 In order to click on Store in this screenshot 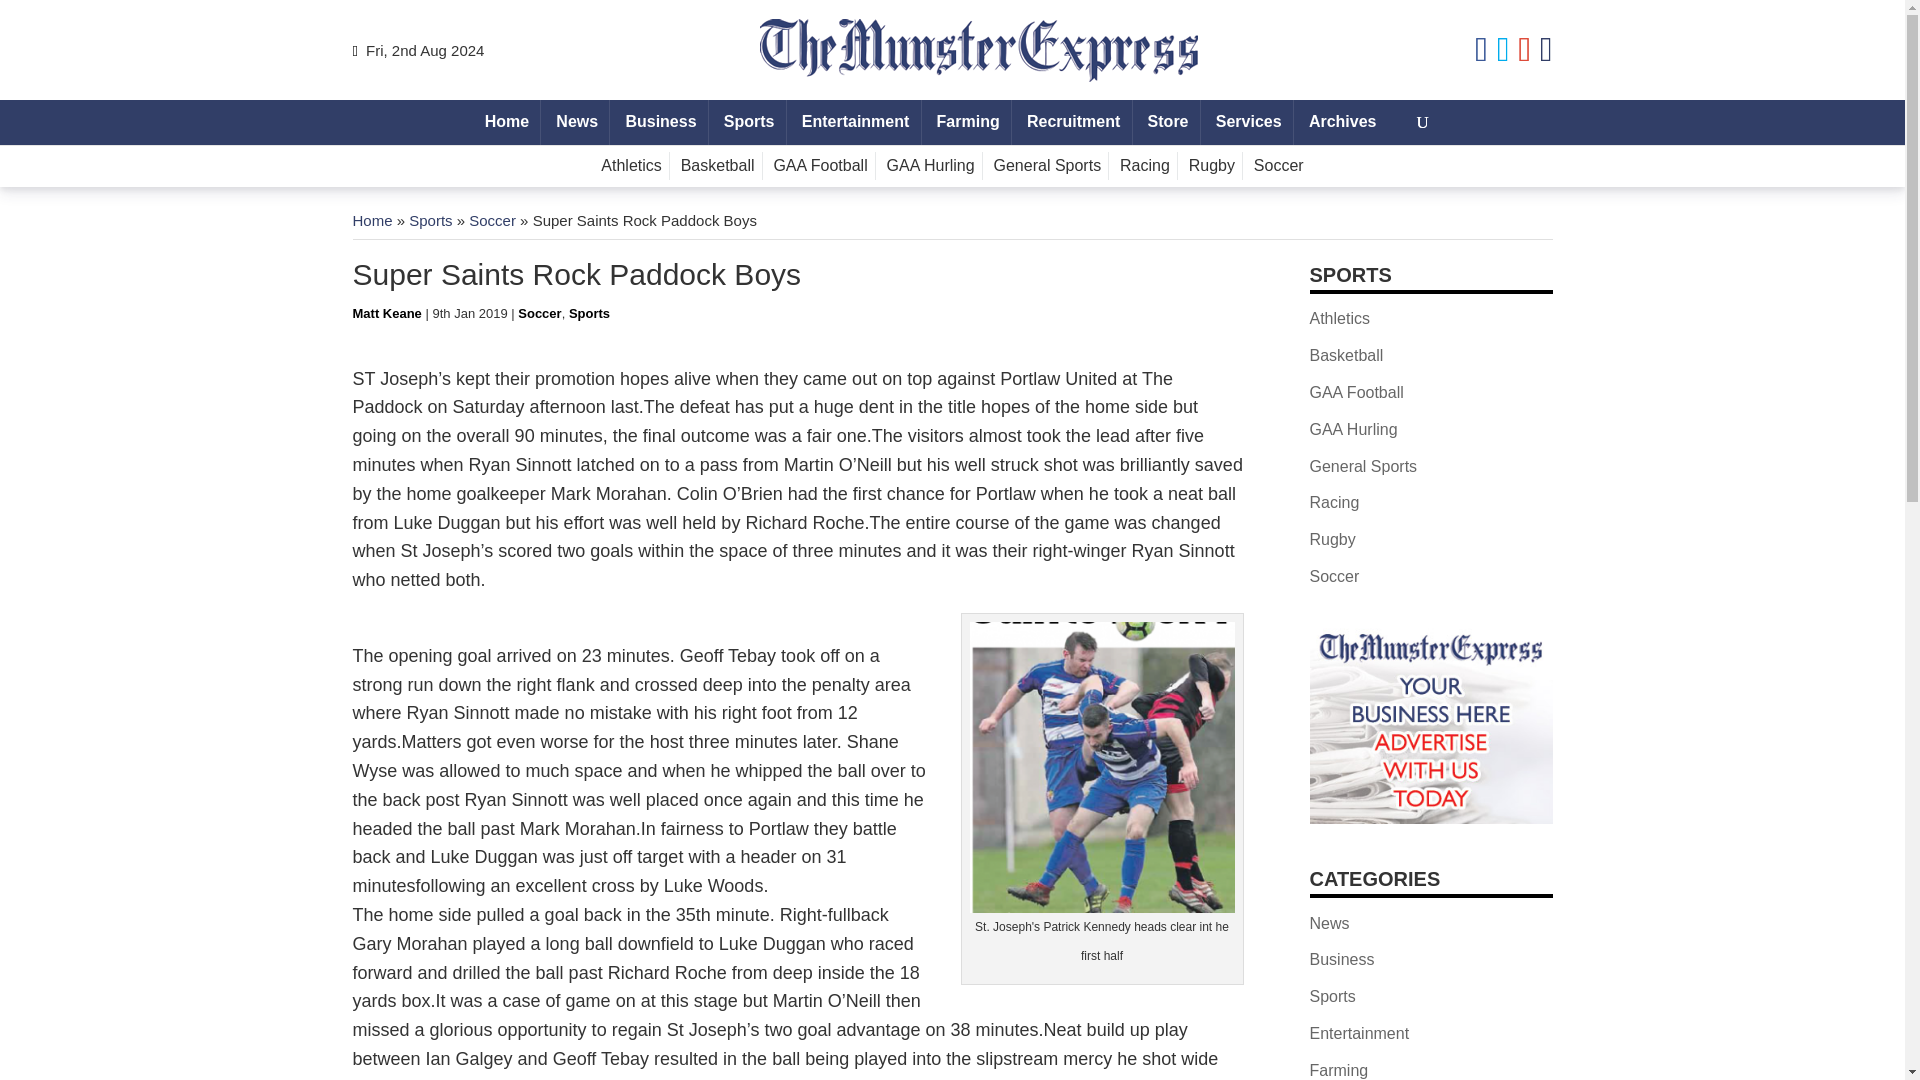, I will do `click(1167, 122)`.